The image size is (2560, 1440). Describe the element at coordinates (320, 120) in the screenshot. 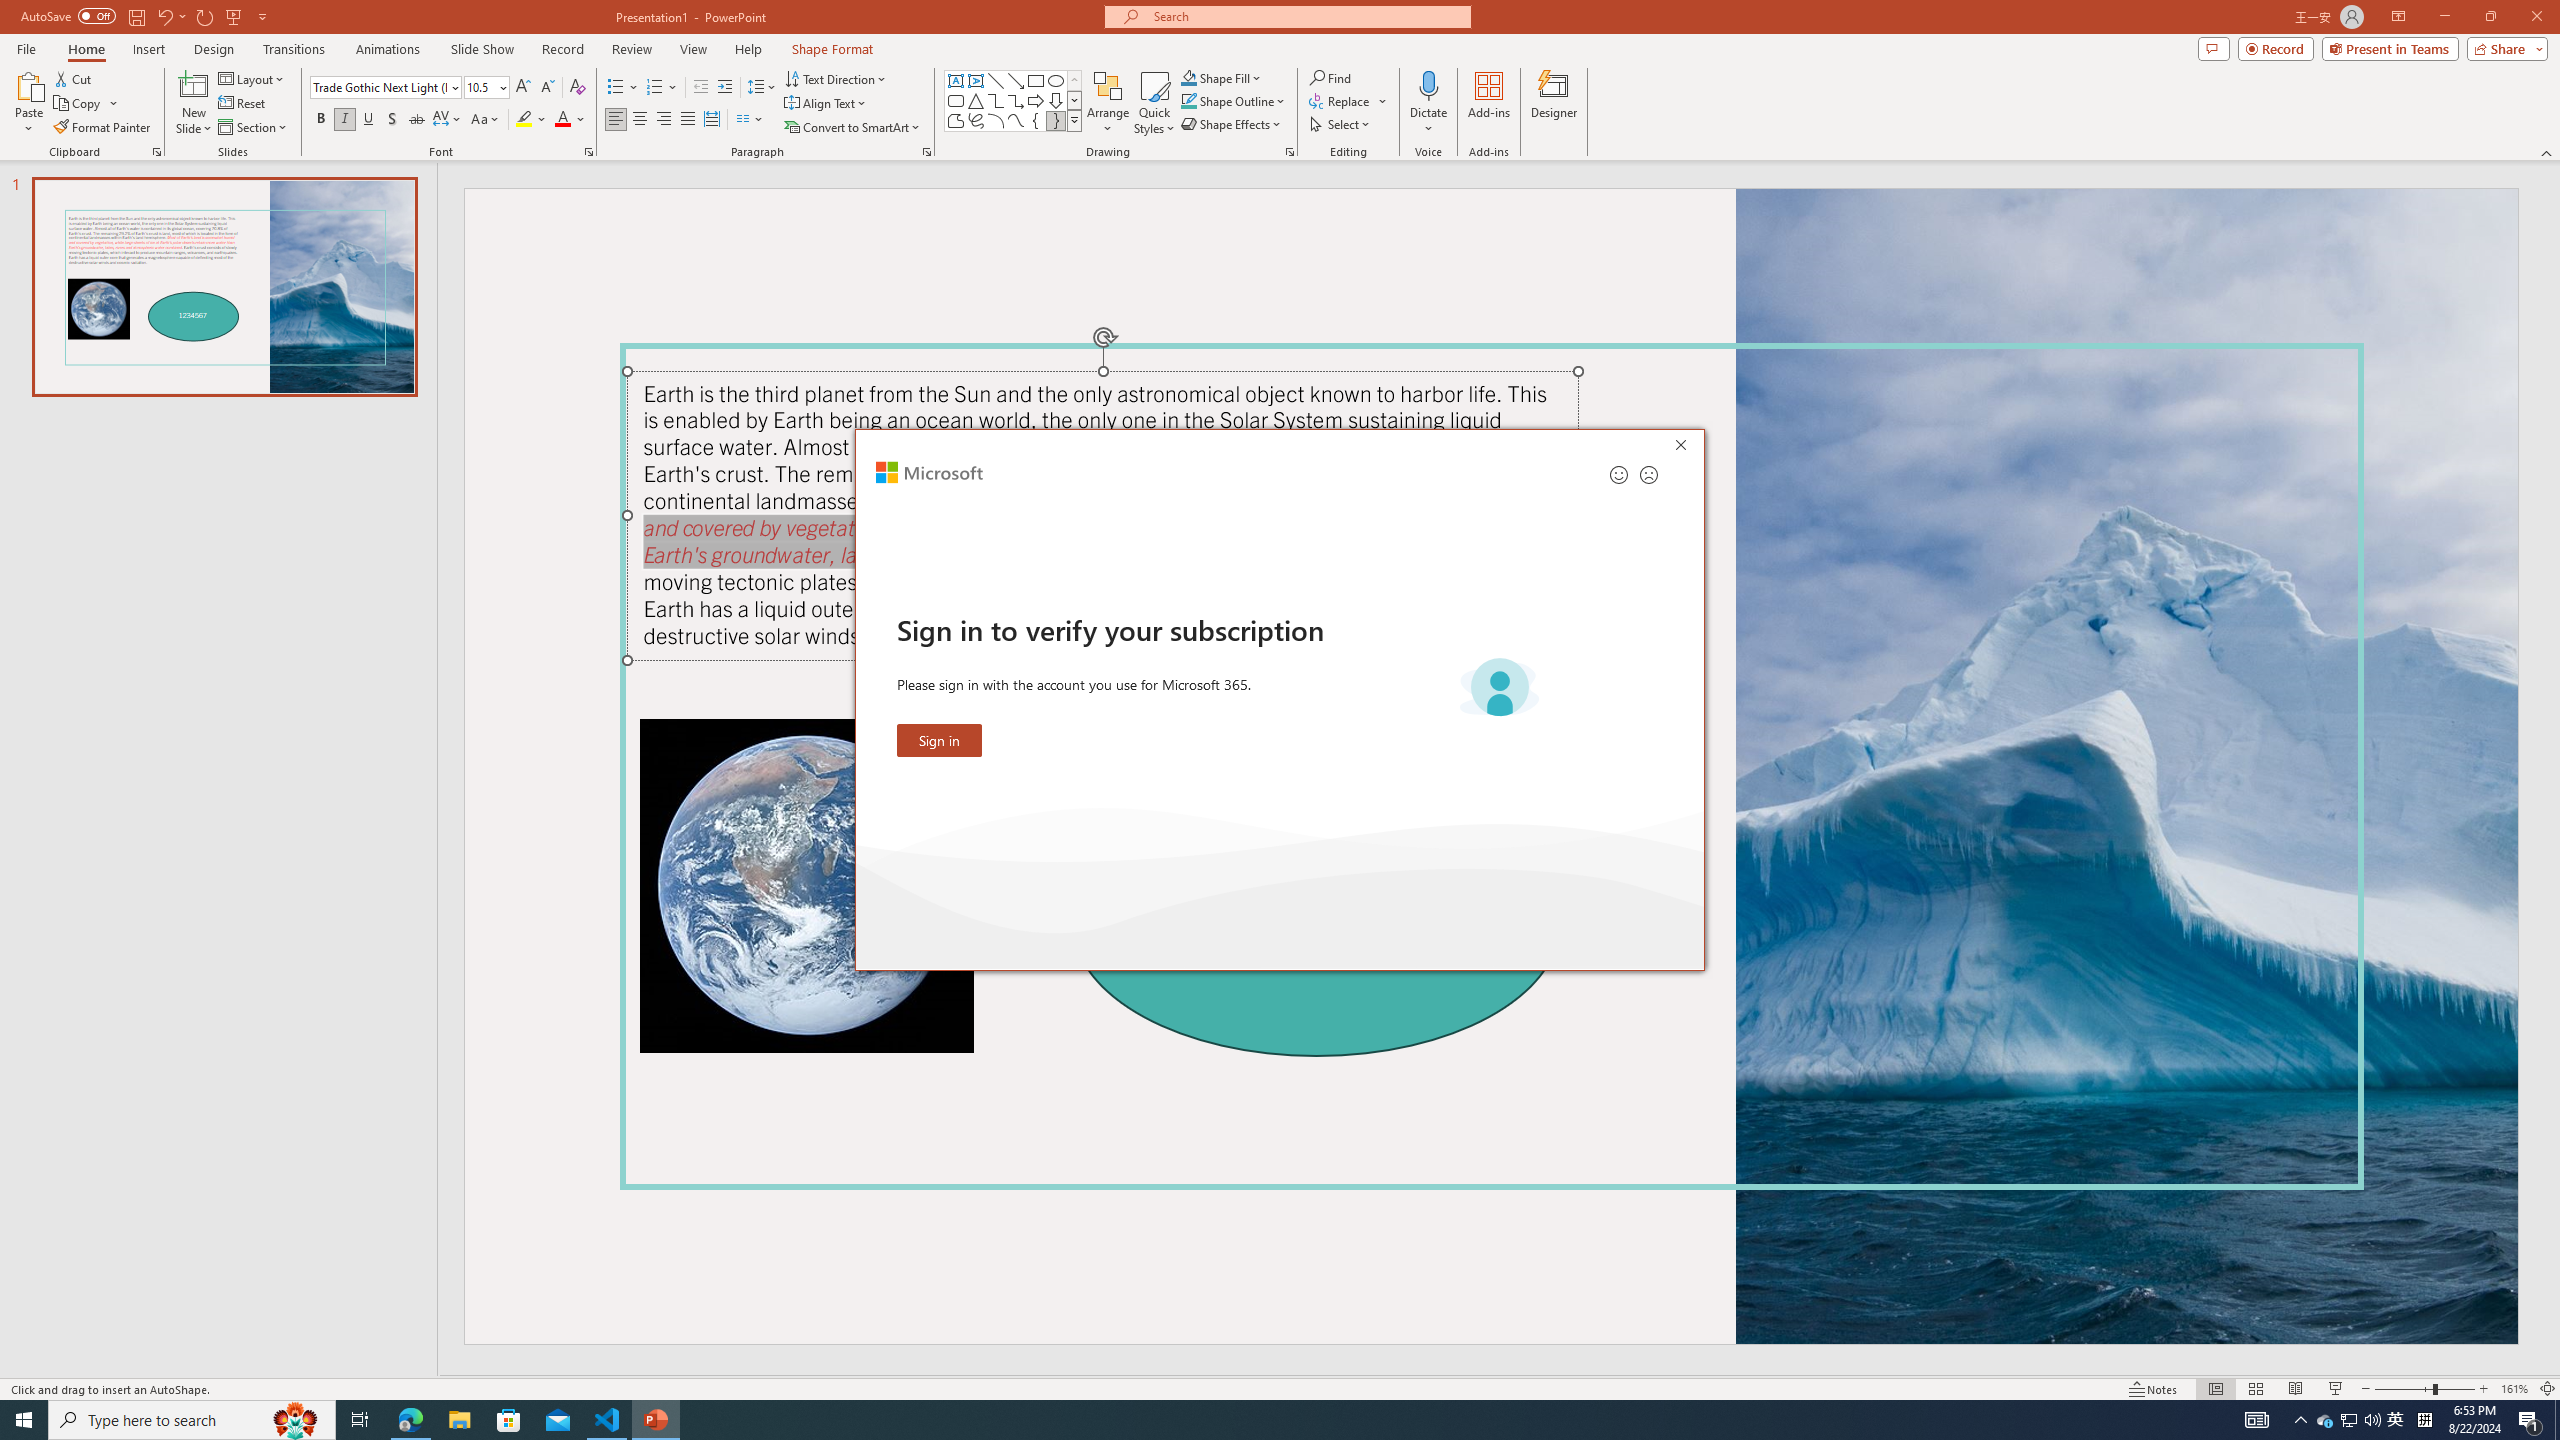

I see `Bold` at that location.